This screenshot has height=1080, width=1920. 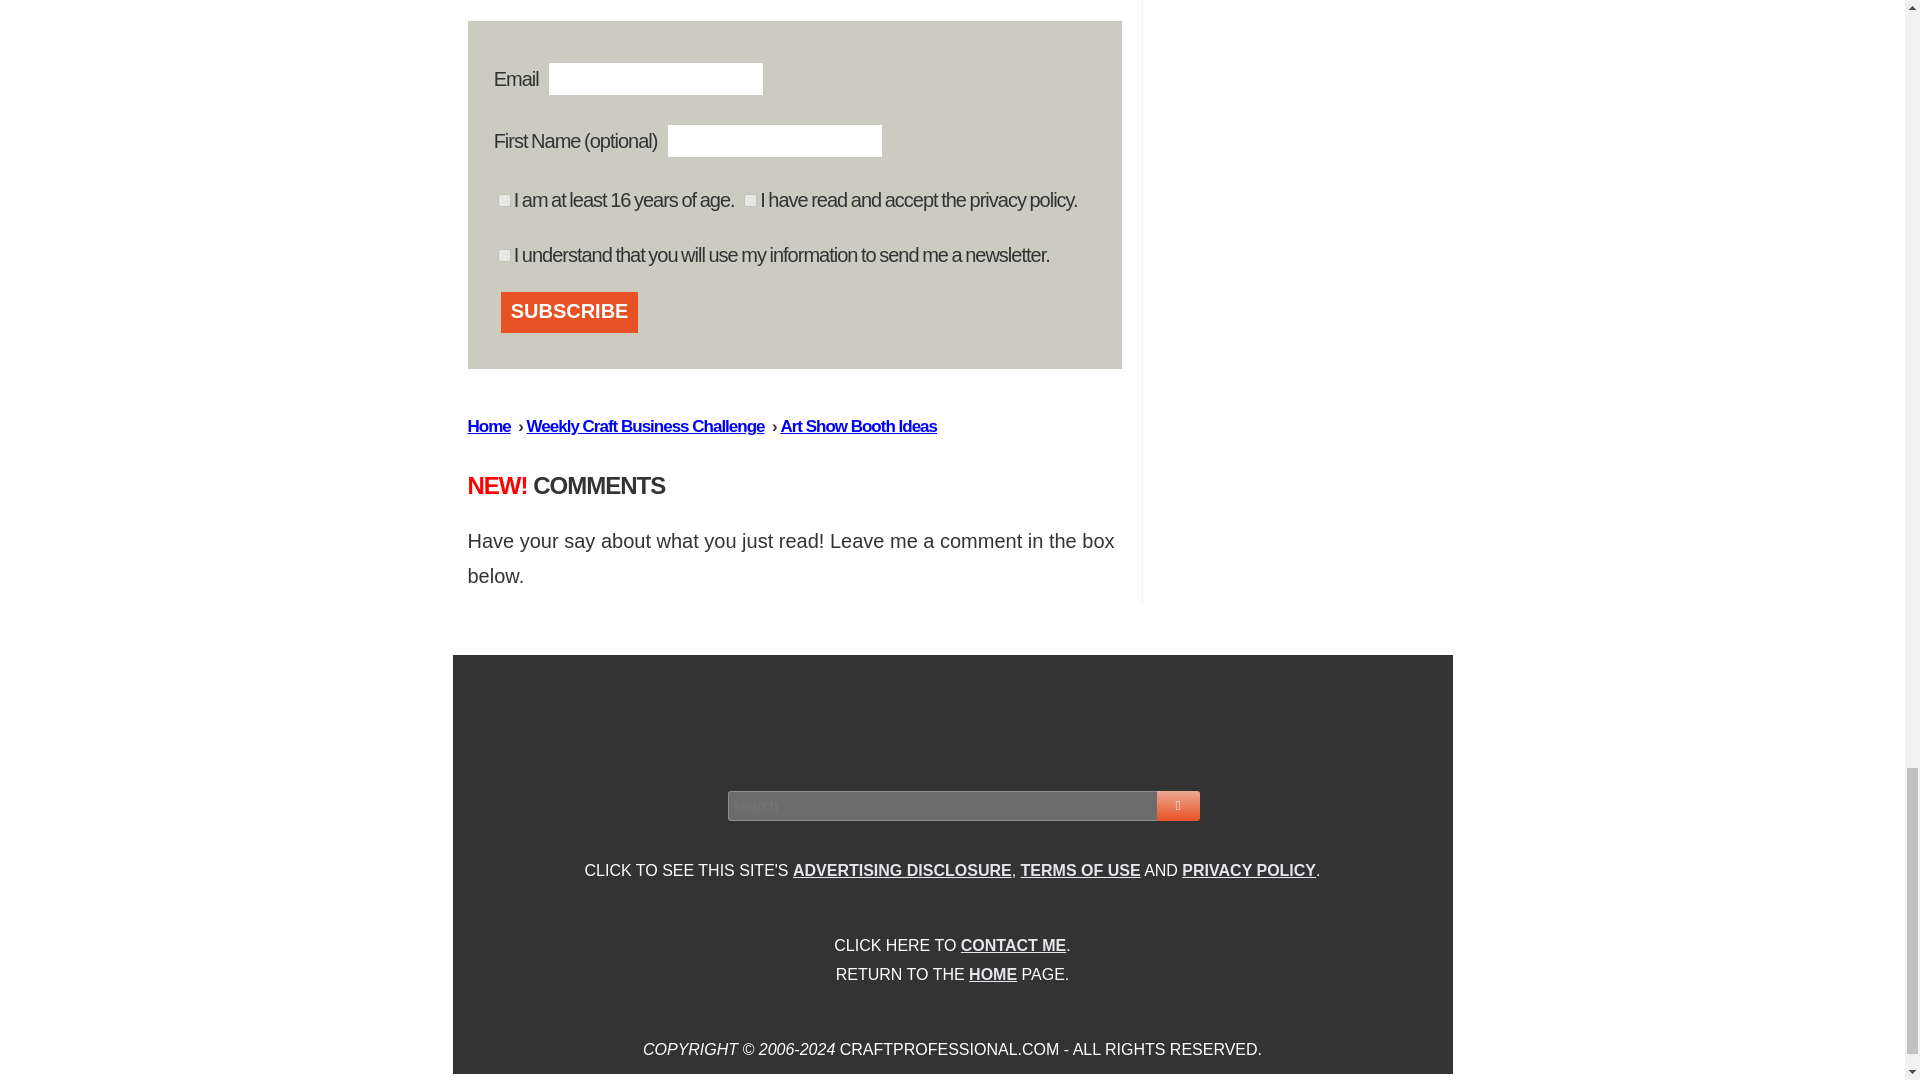 What do you see at coordinates (504, 256) in the screenshot?
I see `on` at bounding box center [504, 256].